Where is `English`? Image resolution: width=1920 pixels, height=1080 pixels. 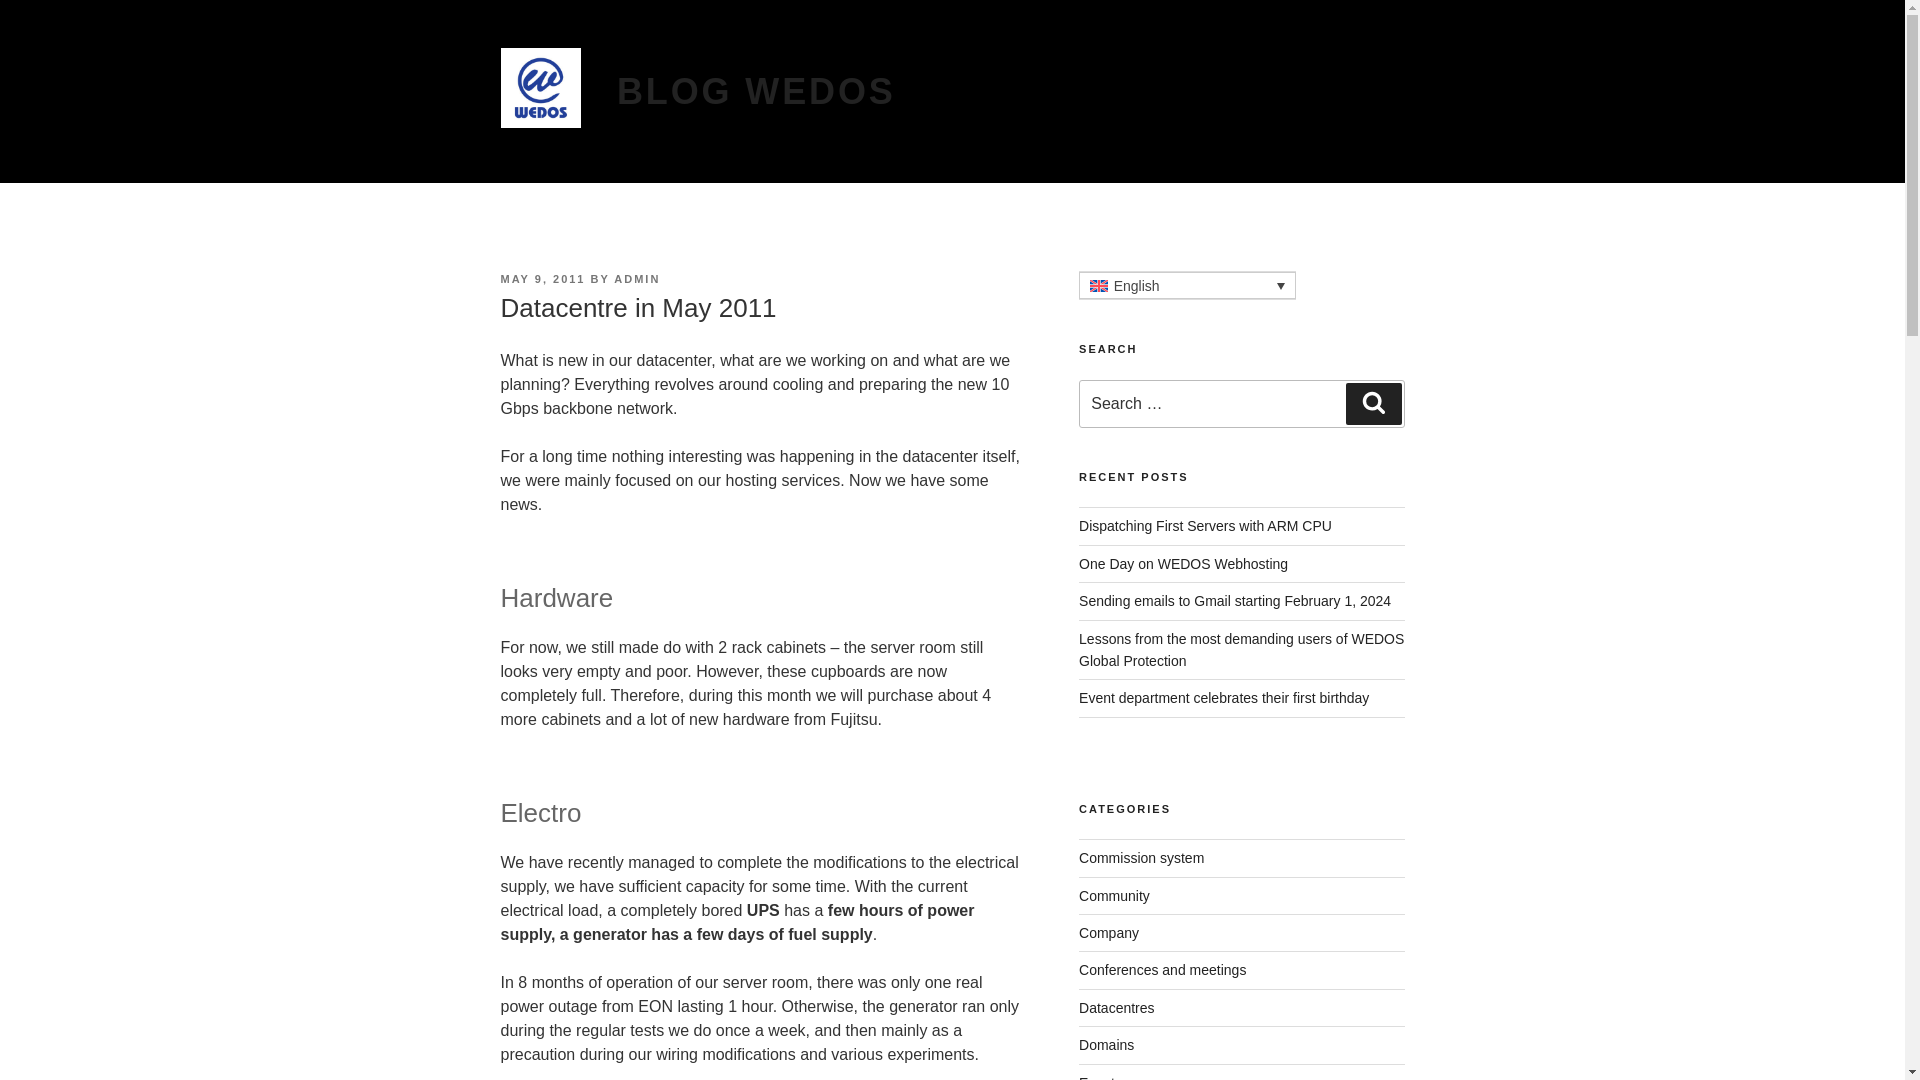 English is located at coordinates (1188, 286).